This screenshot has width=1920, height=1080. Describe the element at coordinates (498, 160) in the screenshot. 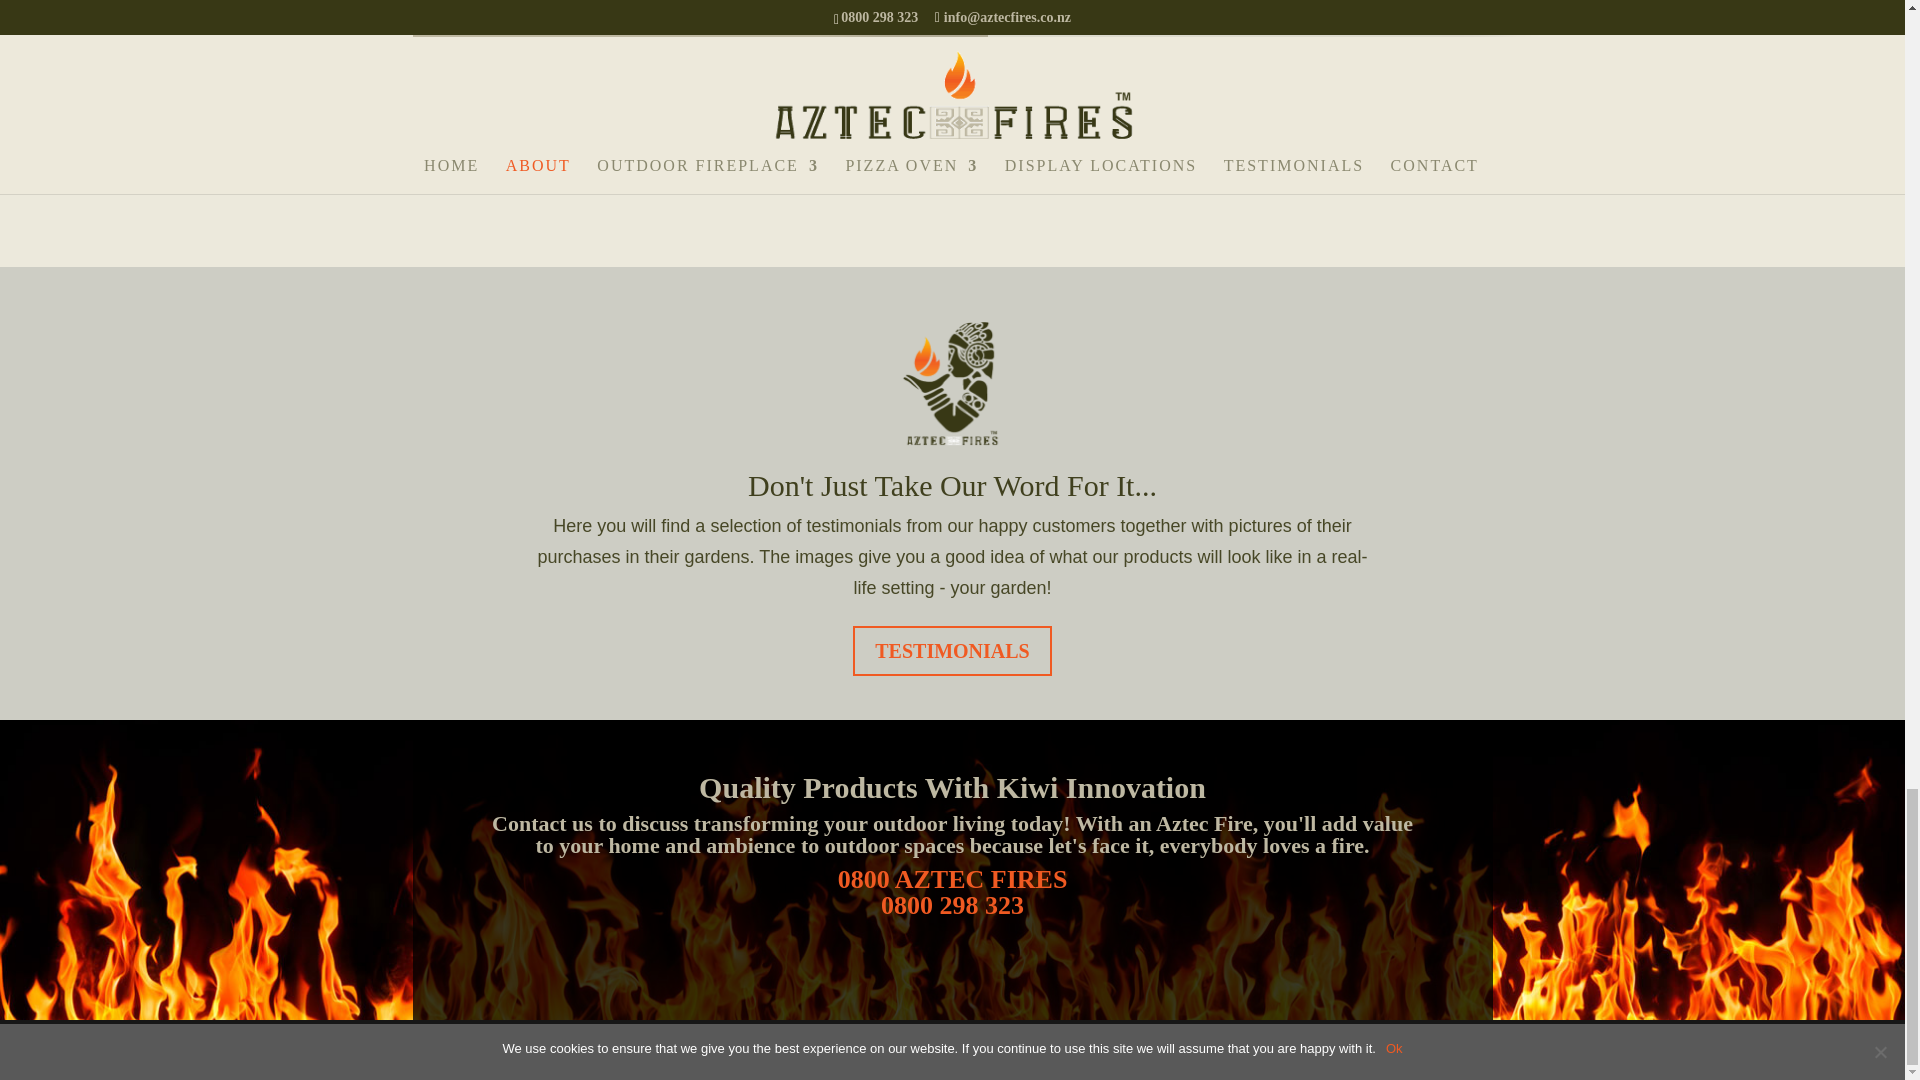

I see `CONTACT US` at that location.